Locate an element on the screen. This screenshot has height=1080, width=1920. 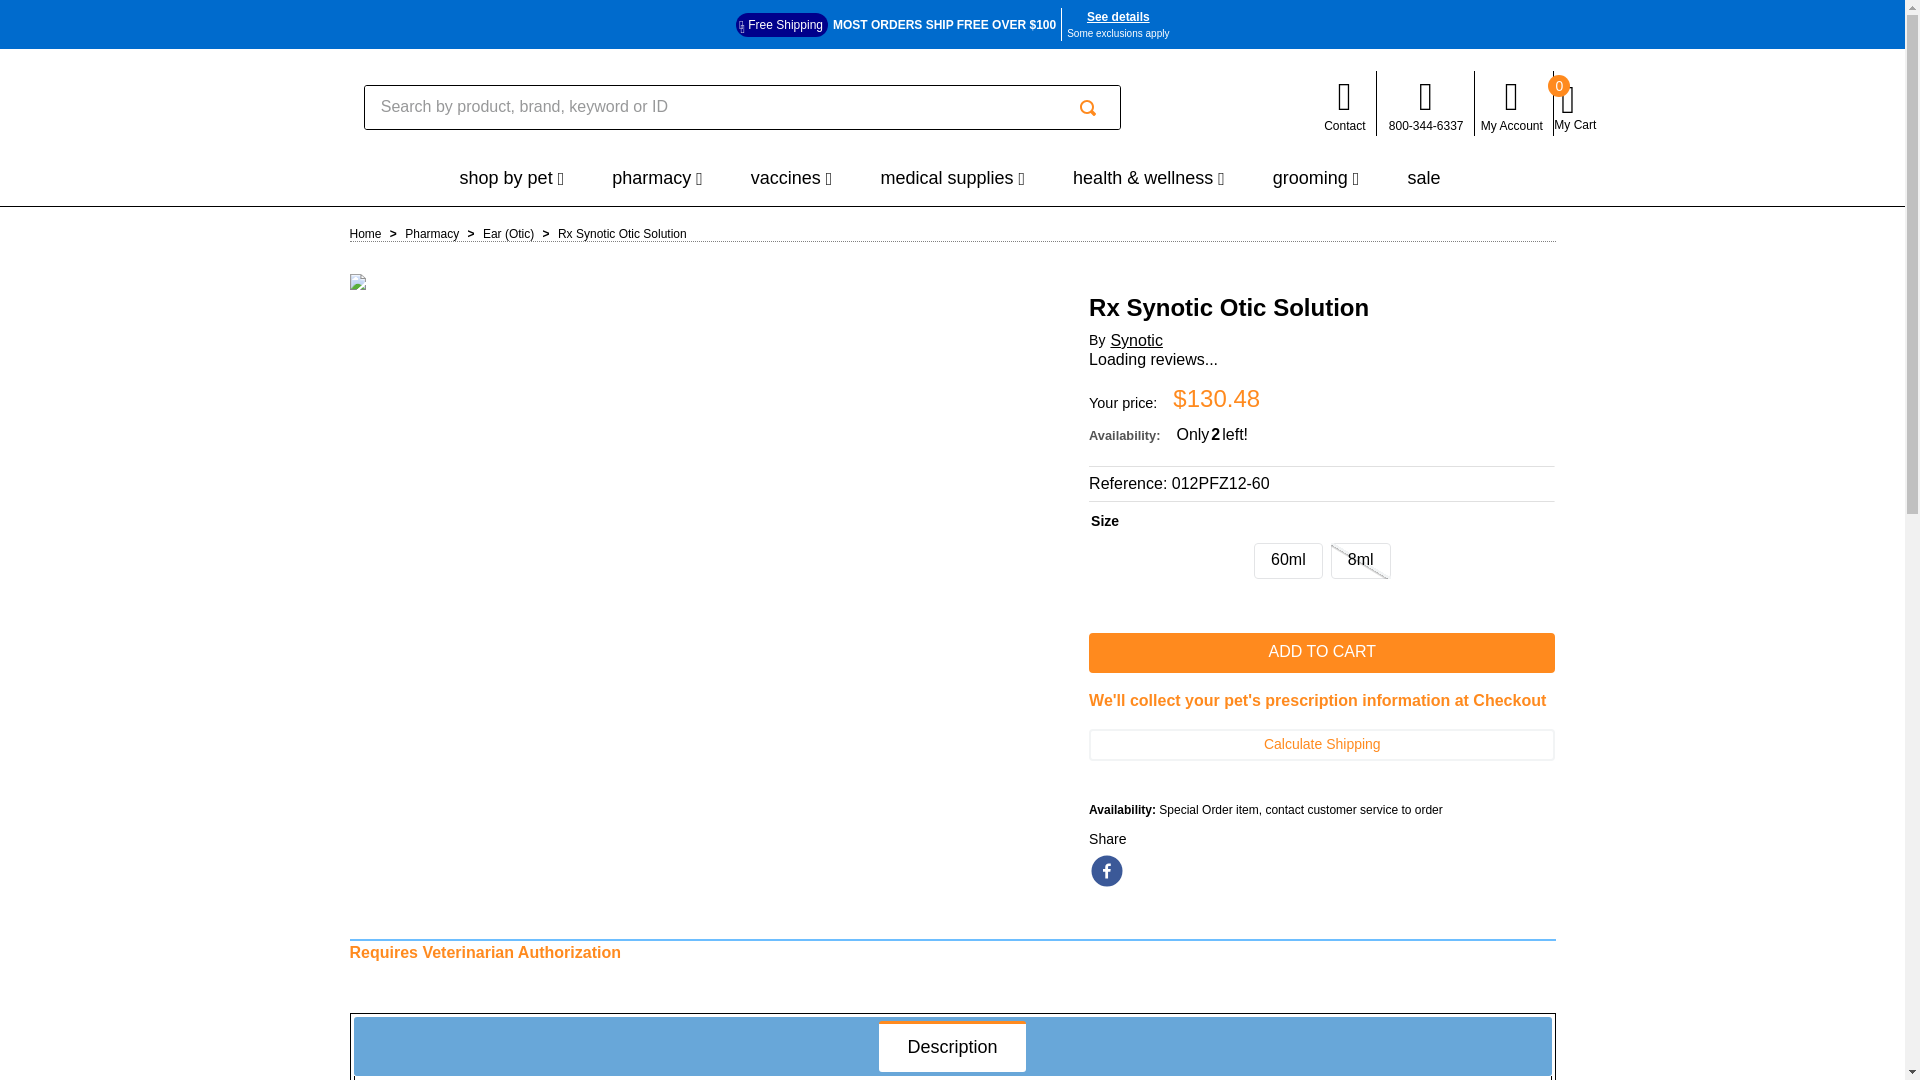
Pharmacy is located at coordinates (657, 179).